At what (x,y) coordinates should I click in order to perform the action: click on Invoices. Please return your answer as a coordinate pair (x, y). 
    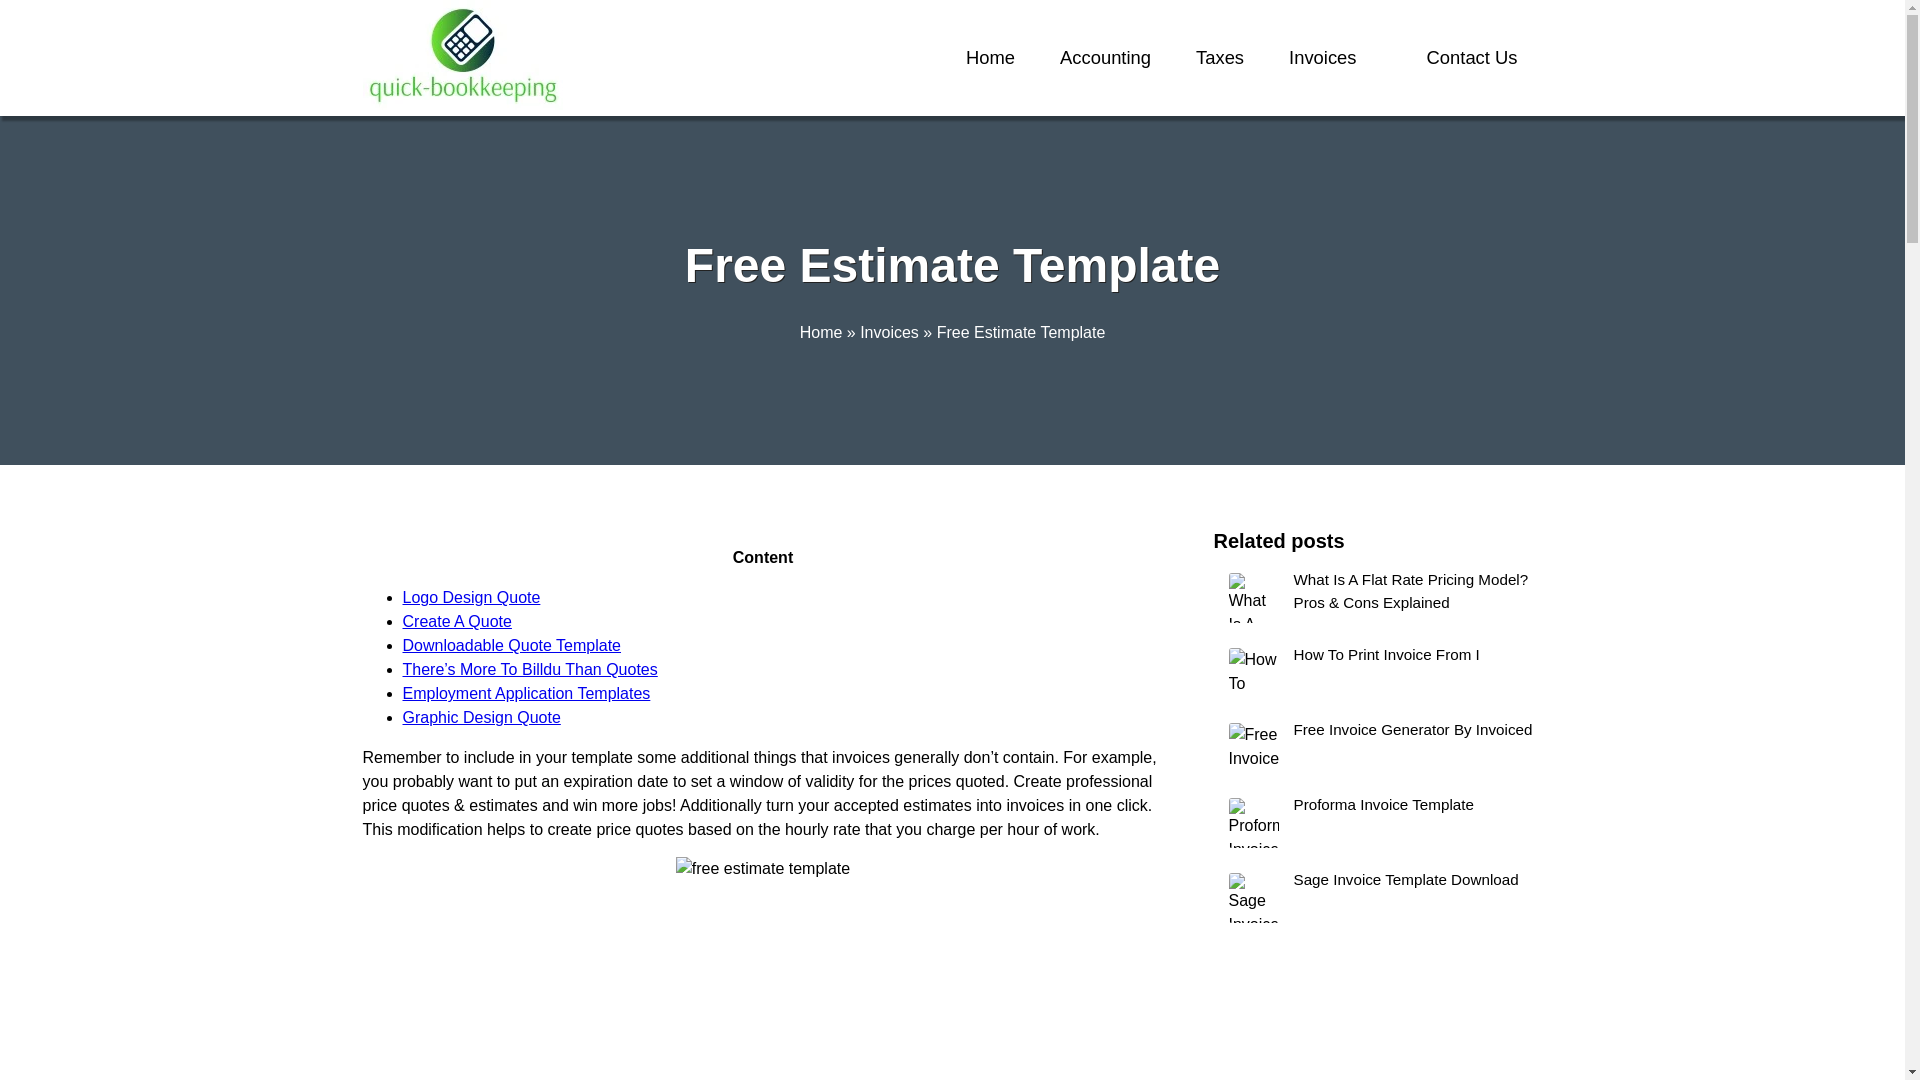
    Looking at the image, I should click on (1322, 58).